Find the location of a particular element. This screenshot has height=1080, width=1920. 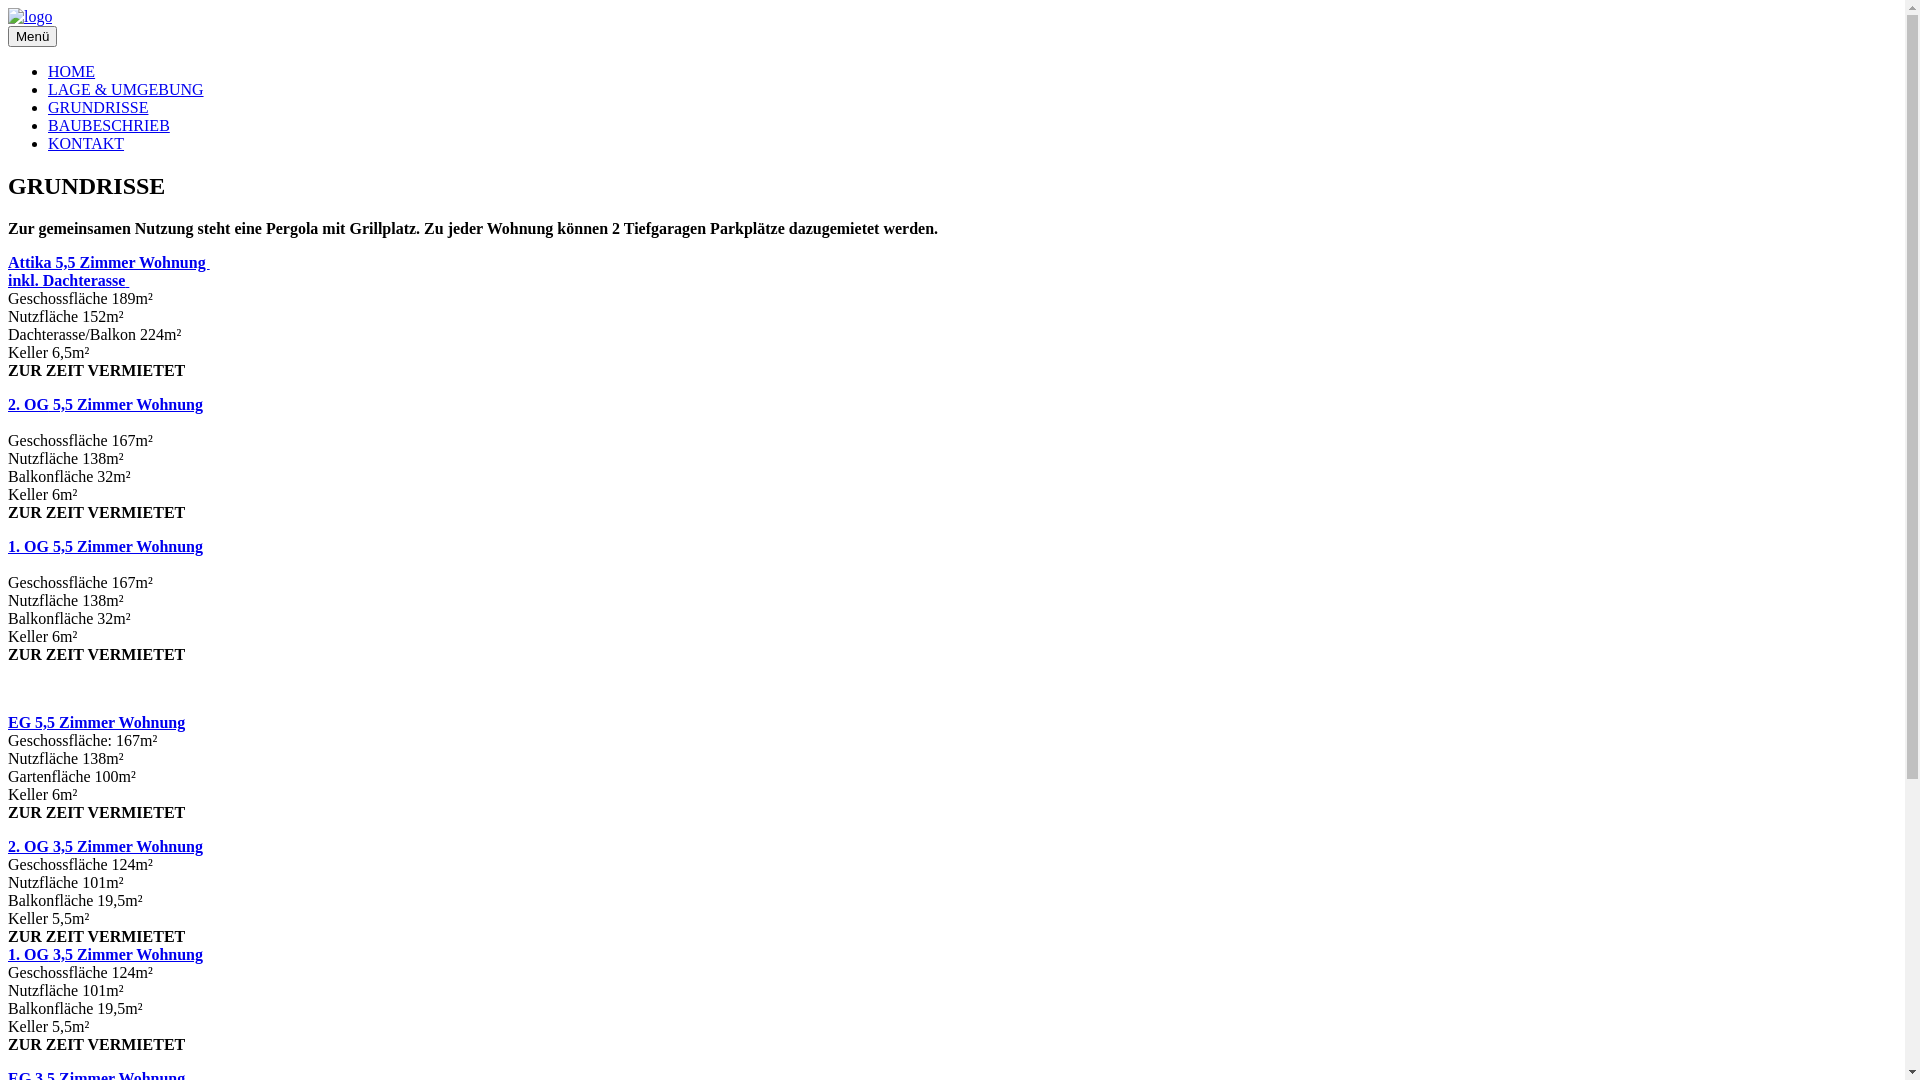

2. OG is located at coordinates (28, 846).